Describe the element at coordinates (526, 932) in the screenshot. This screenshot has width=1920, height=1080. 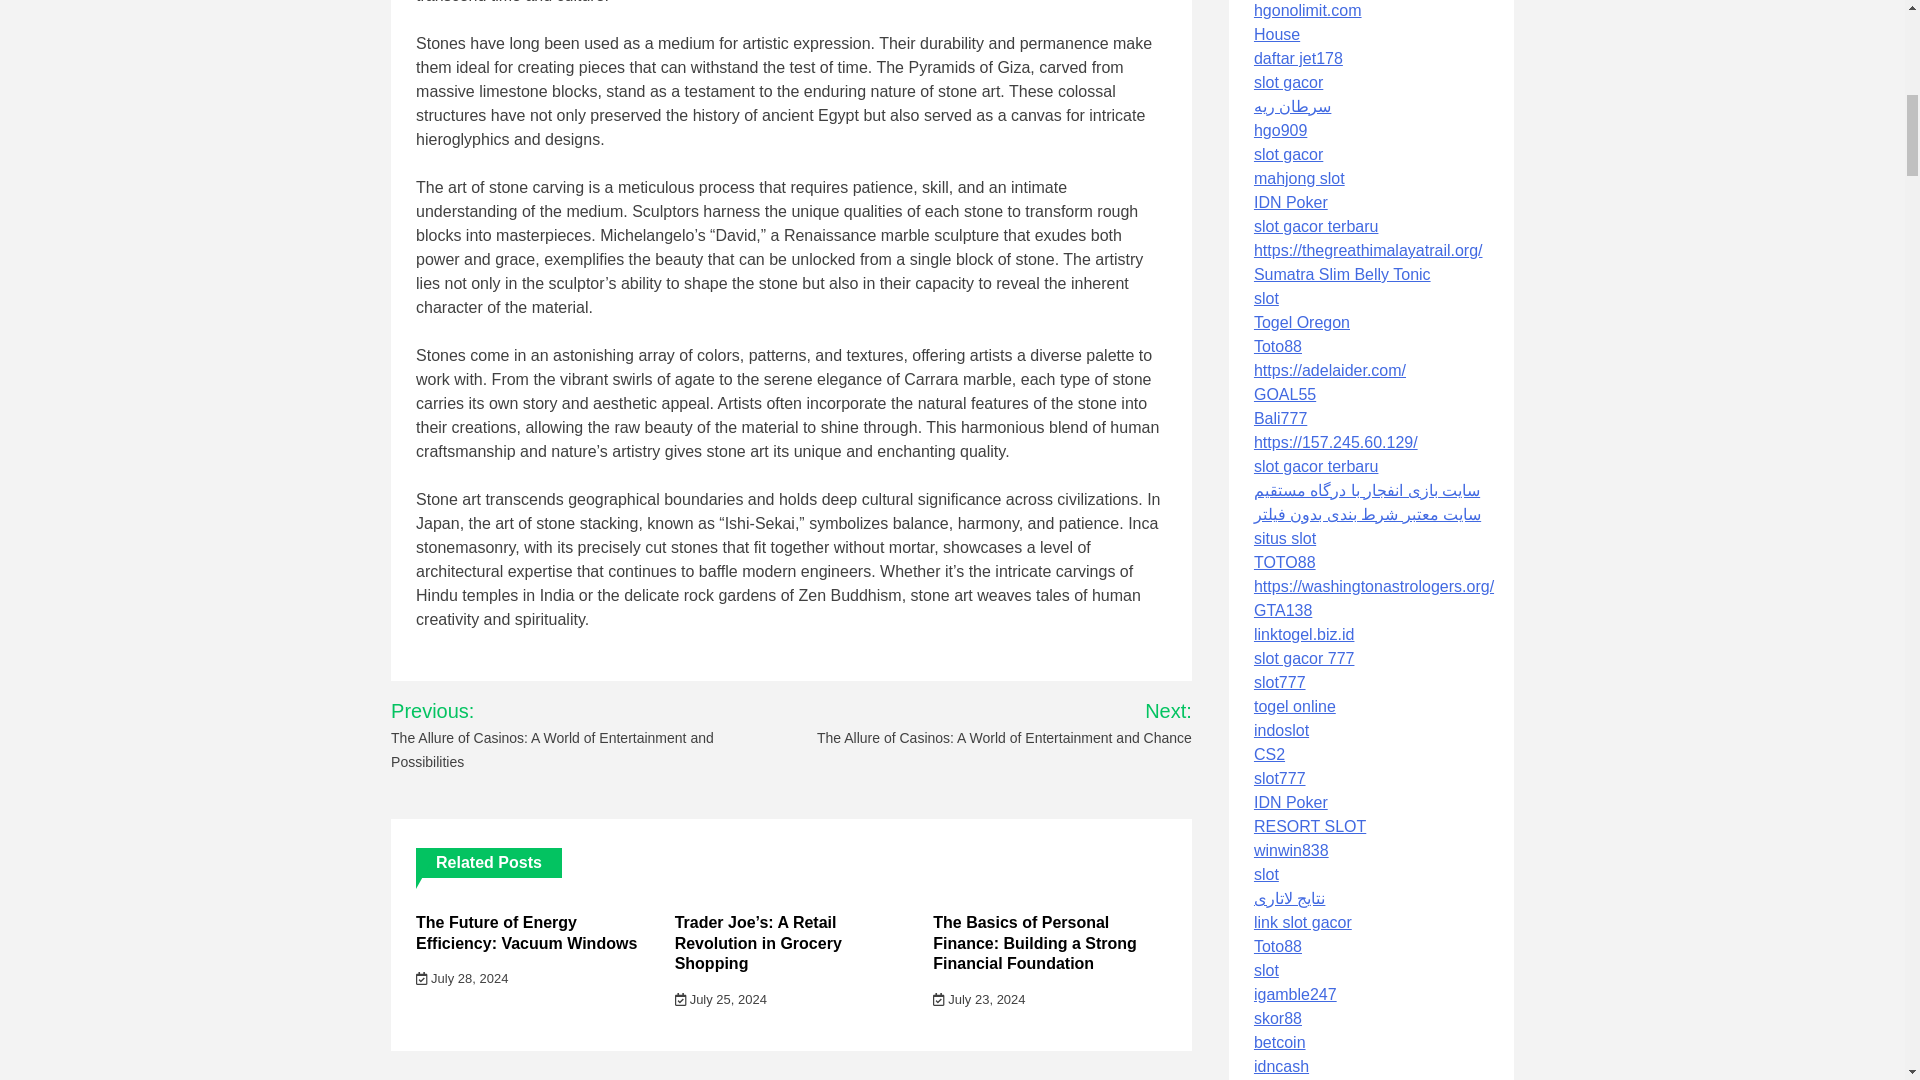
I see `The Future of Energy Efficiency: Vacuum Windows` at that location.